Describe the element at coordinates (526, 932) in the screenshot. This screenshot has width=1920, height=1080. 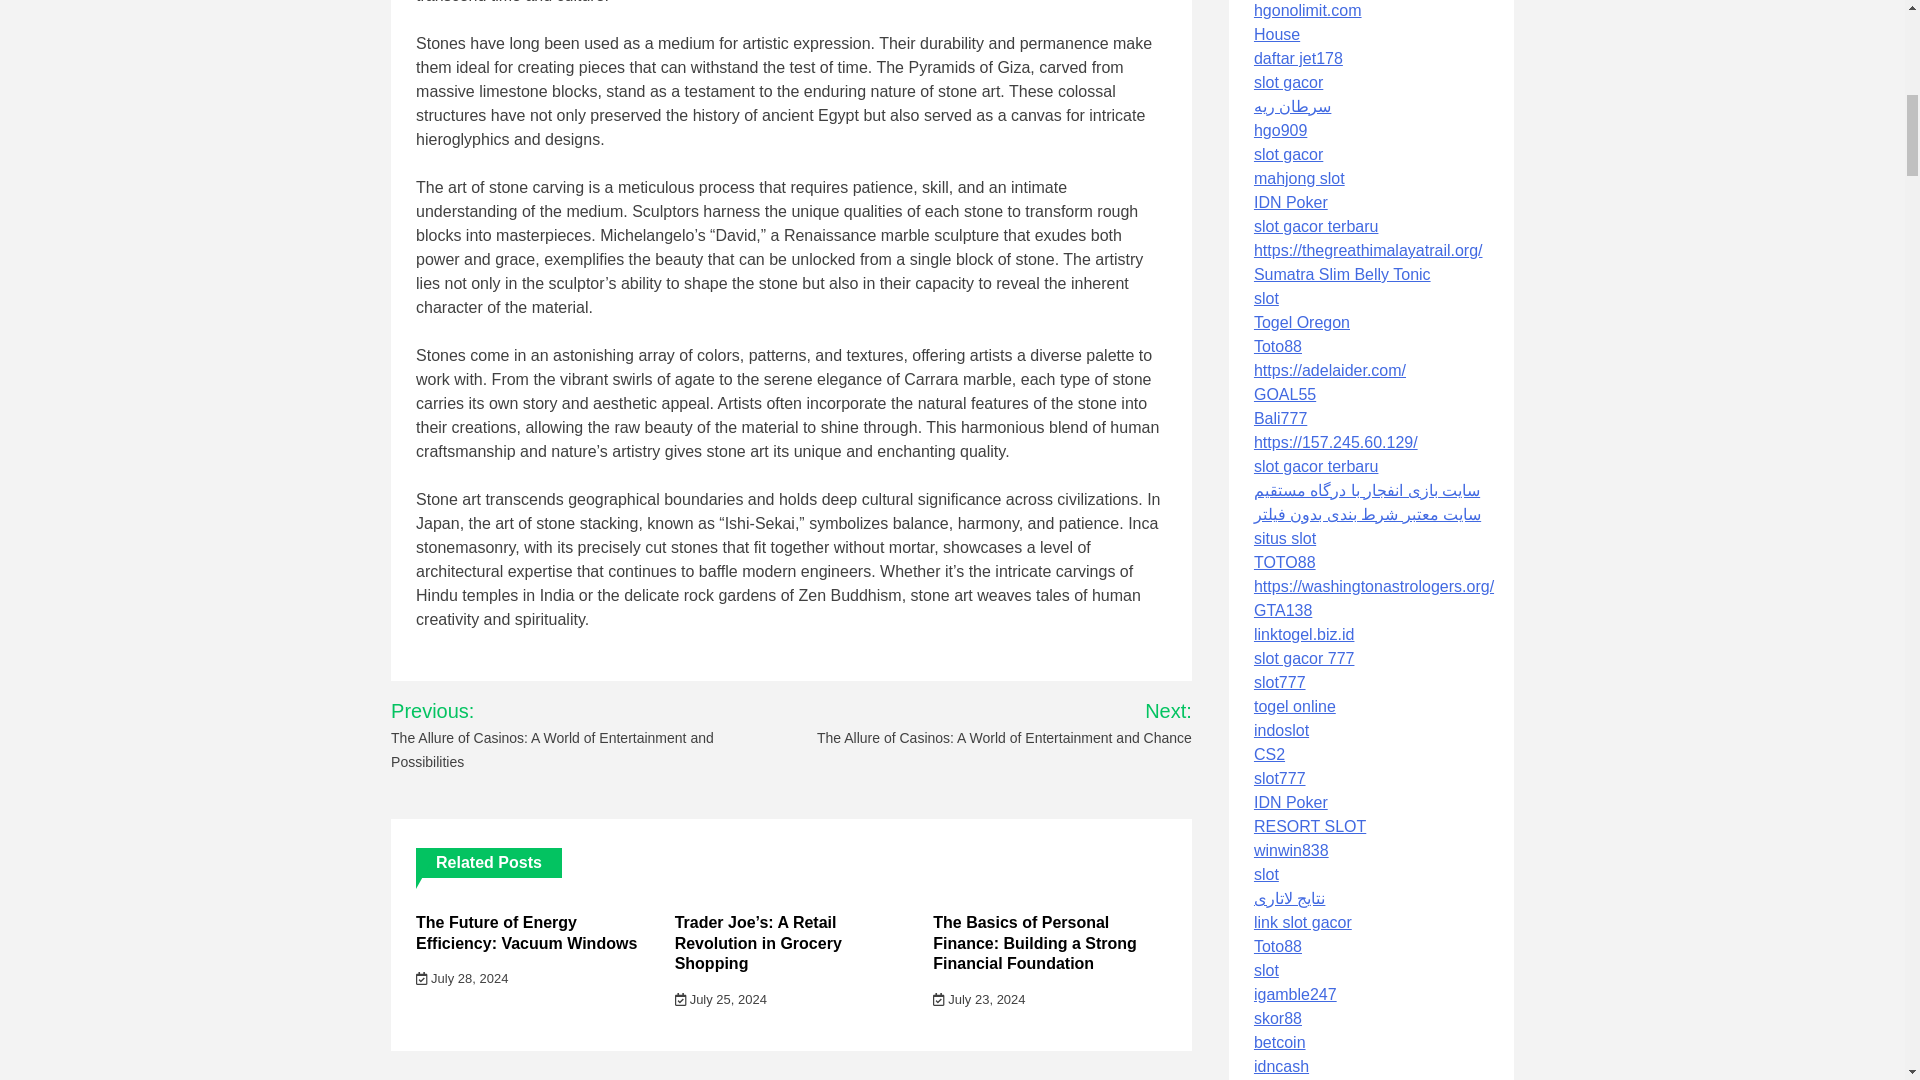
I see `The Future of Energy Efficiency: Vacuum Windows` at that location.